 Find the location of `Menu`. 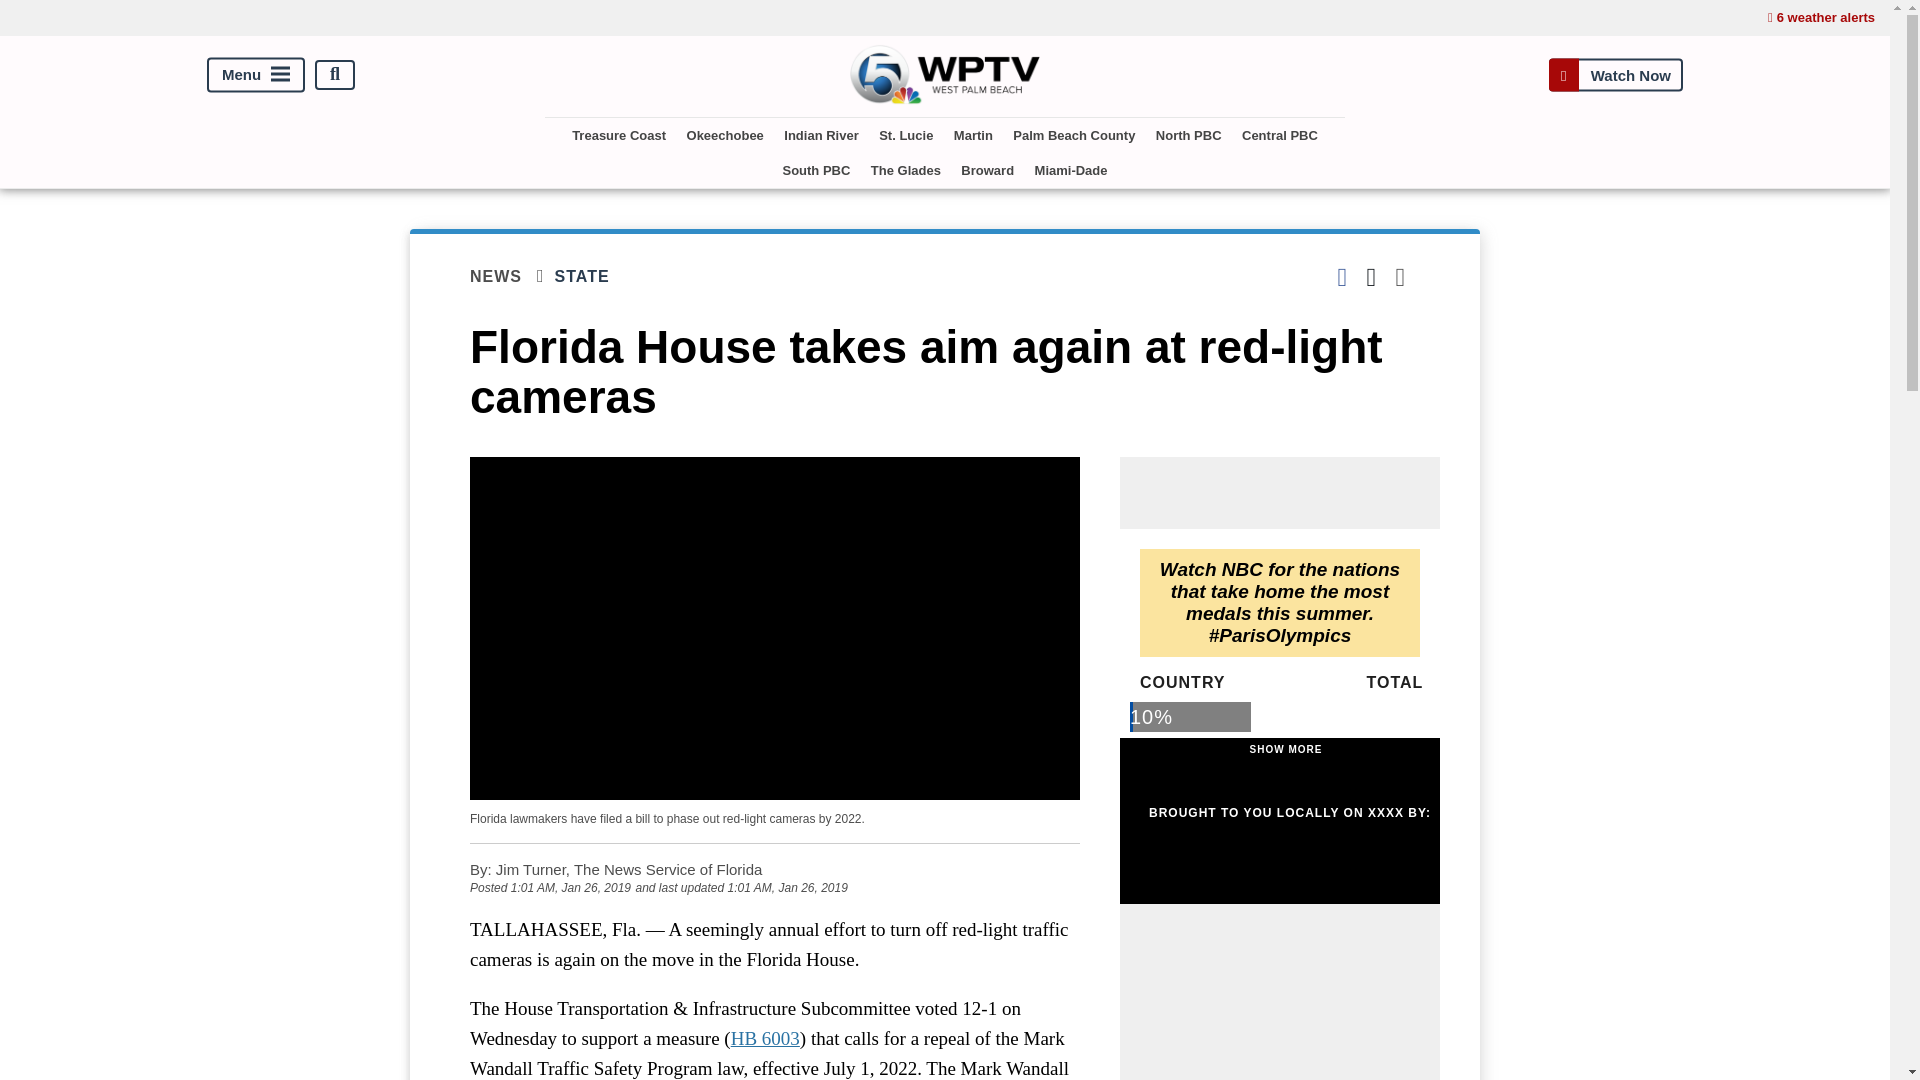

Menu is located at coordinates (256, 74).